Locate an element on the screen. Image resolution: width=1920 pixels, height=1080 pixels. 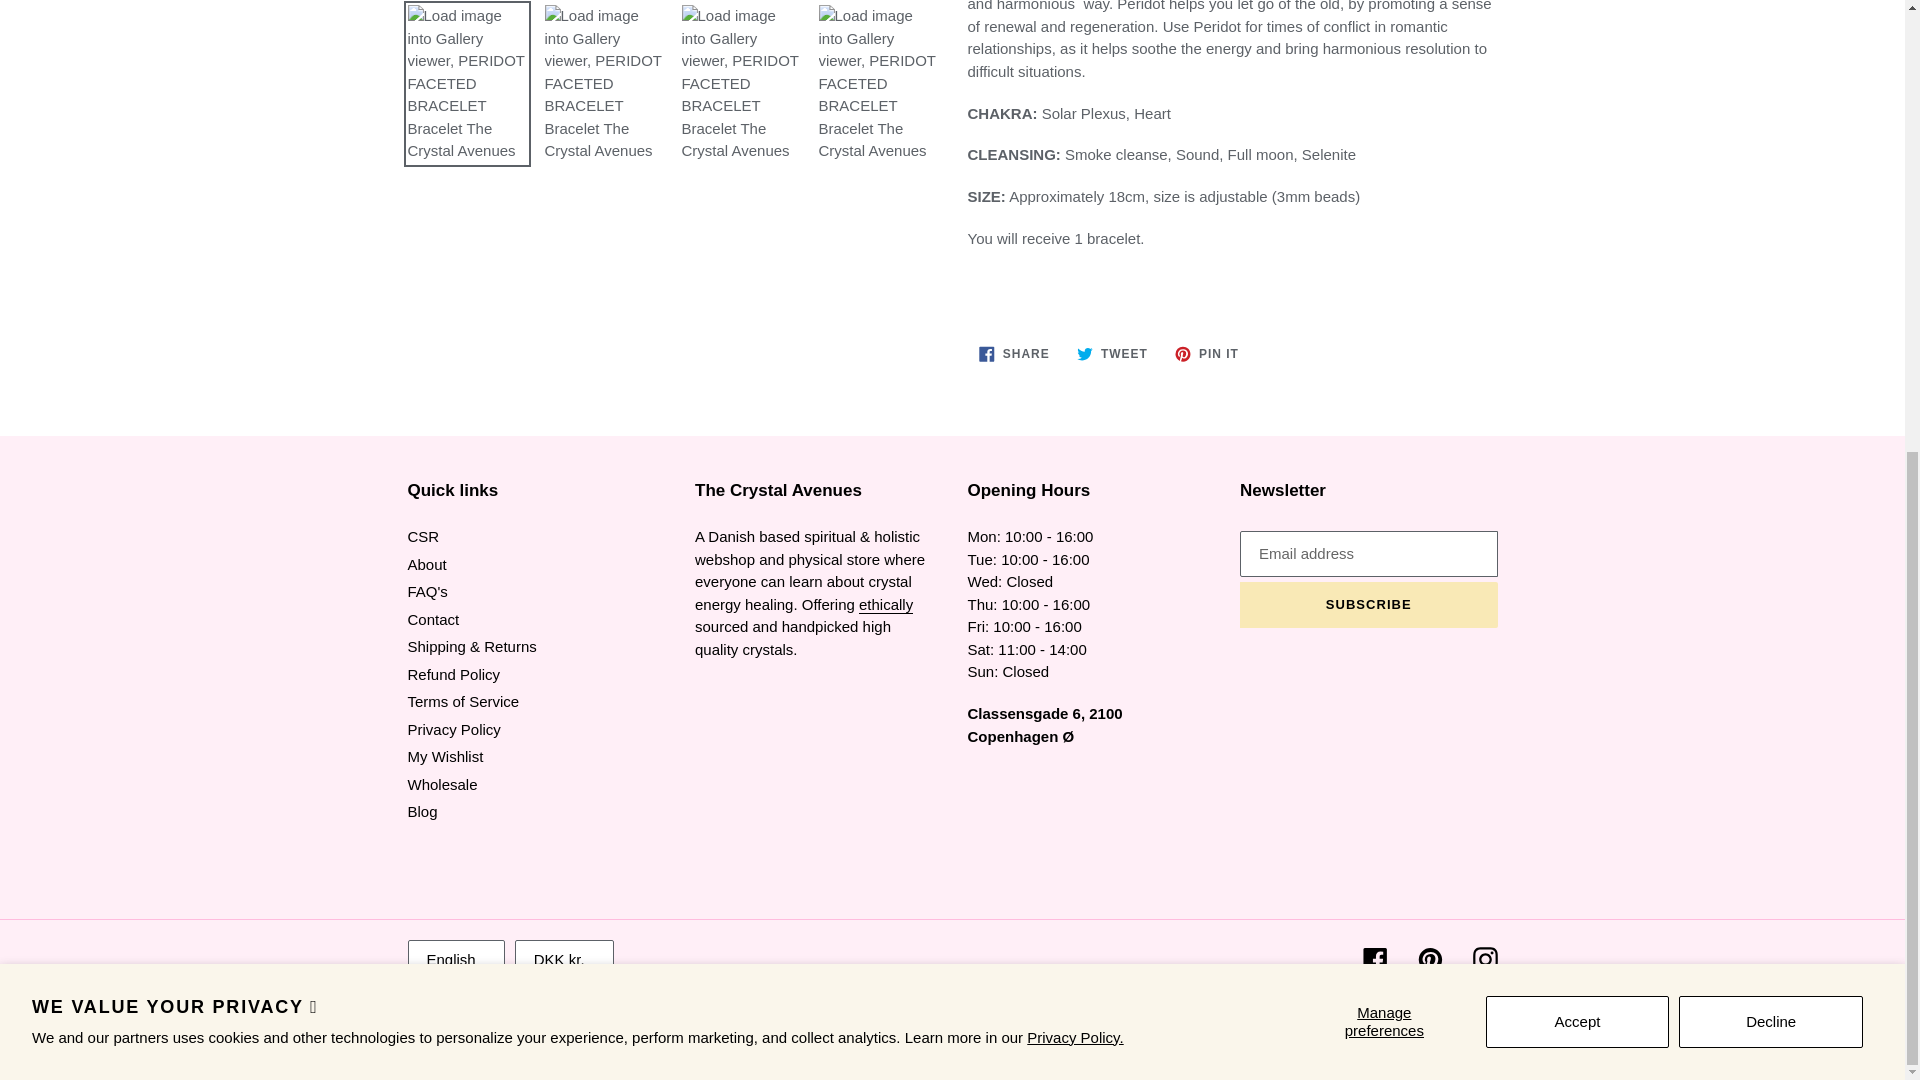
CSR is located at coordinates (886, 605).